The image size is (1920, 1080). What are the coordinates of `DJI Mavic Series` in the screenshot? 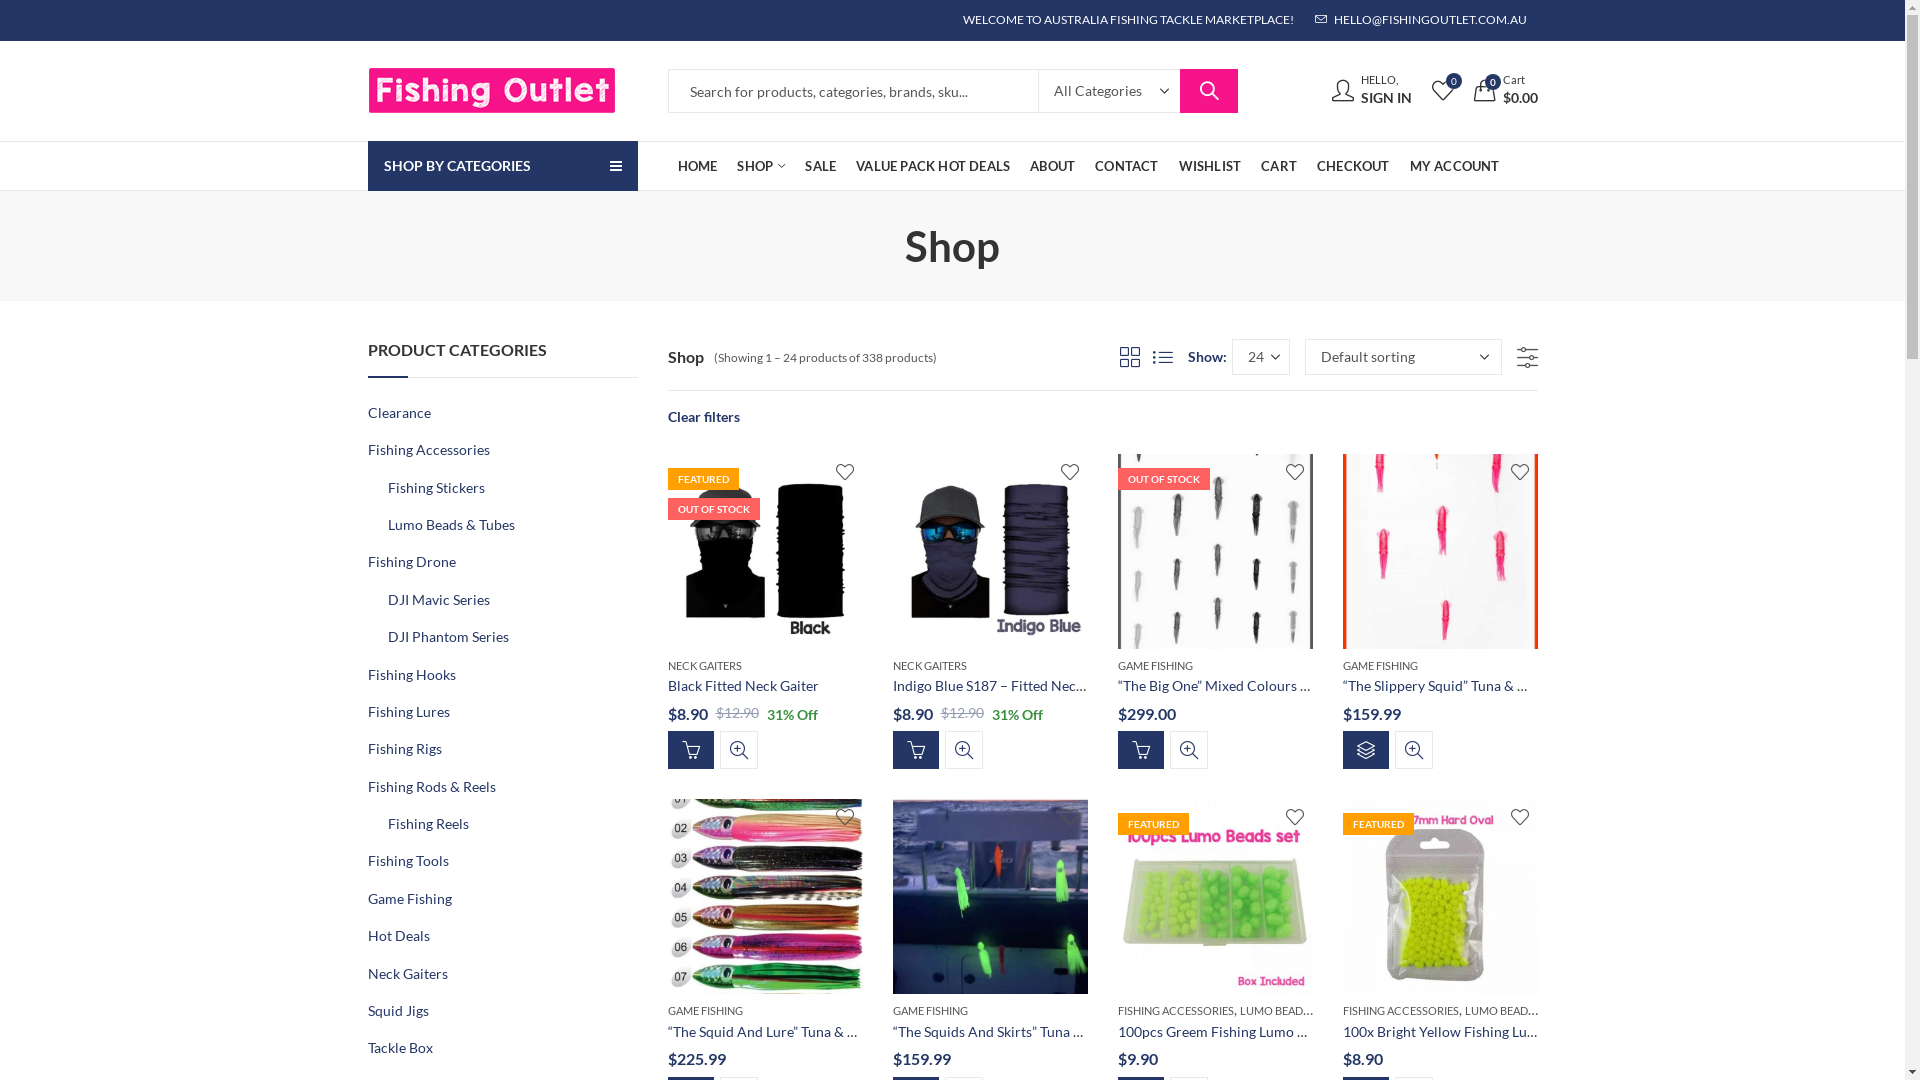 It's located at (438, 600).